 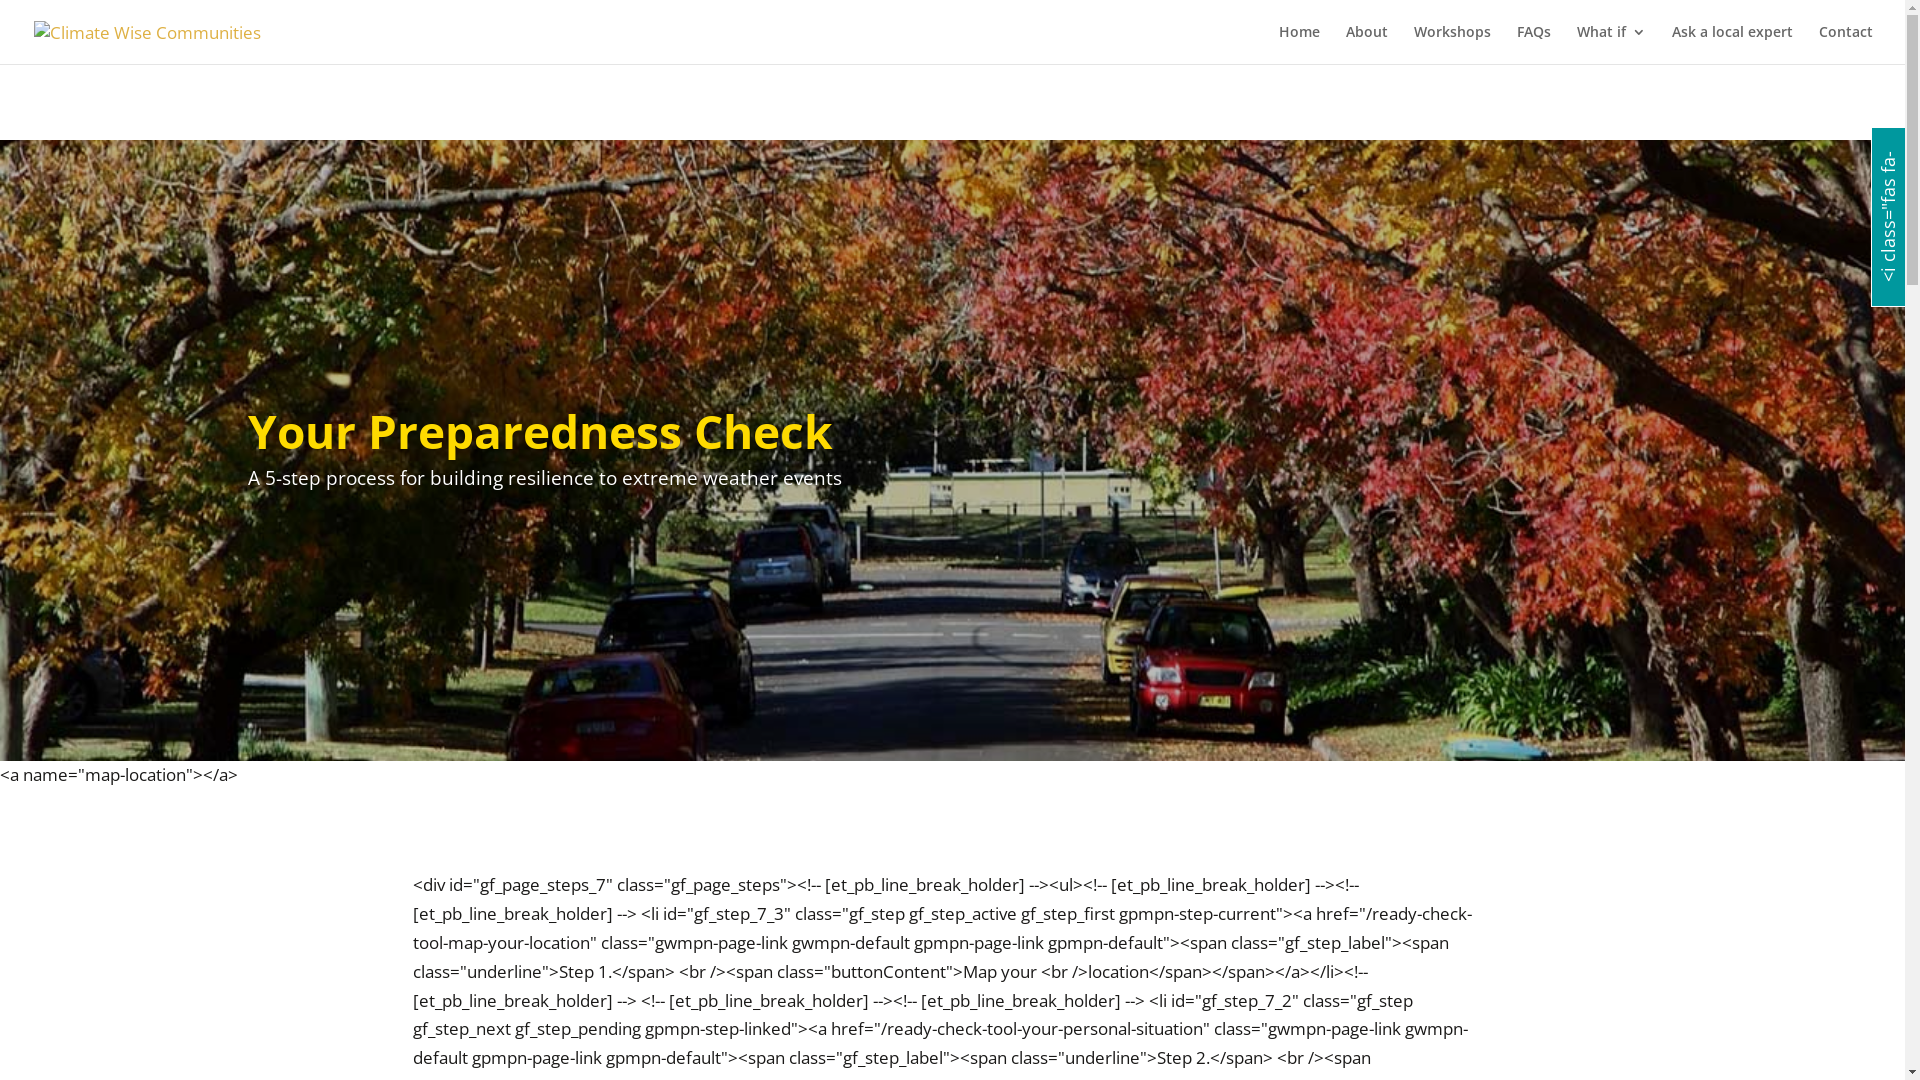 What do you see at coordinates (1367, 44) in the screenshot?
I see `About` at bounding box center [1367, 44].